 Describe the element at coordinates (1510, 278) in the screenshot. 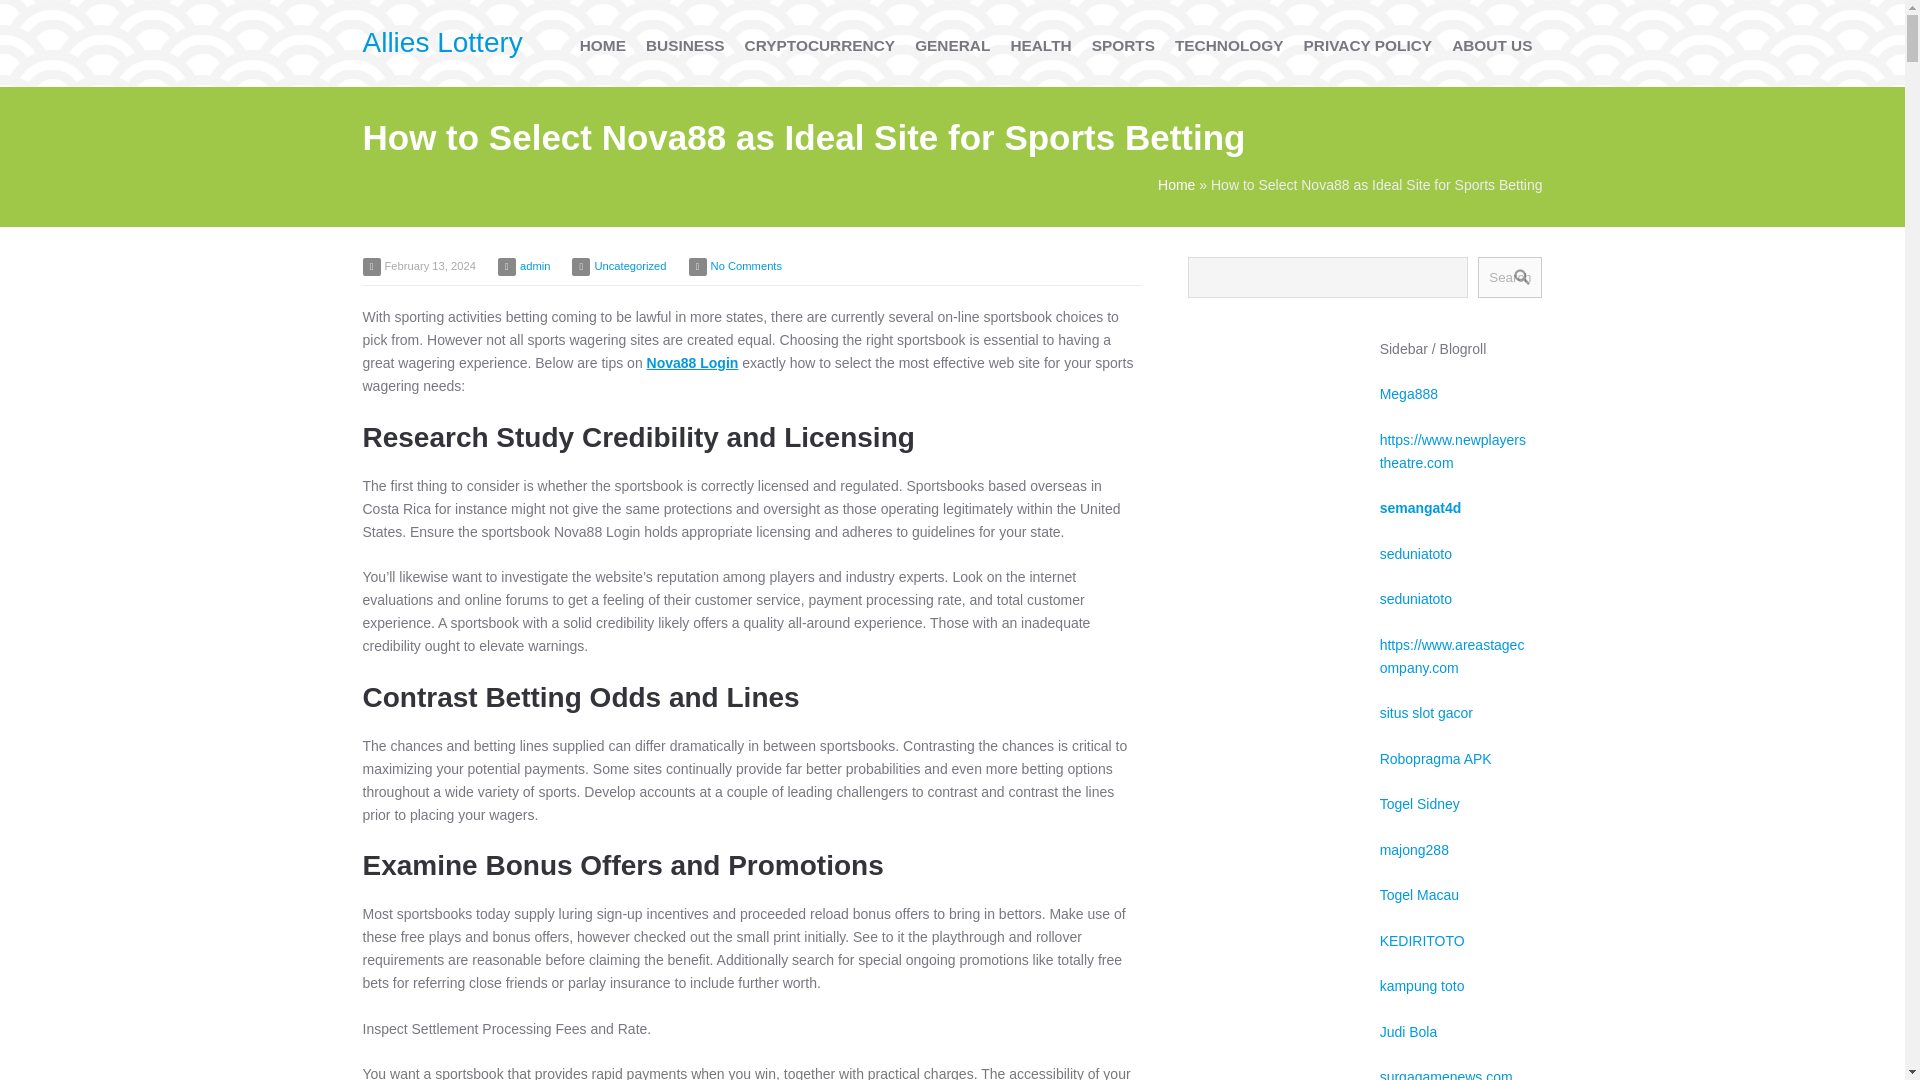

I see `Search` at that location.